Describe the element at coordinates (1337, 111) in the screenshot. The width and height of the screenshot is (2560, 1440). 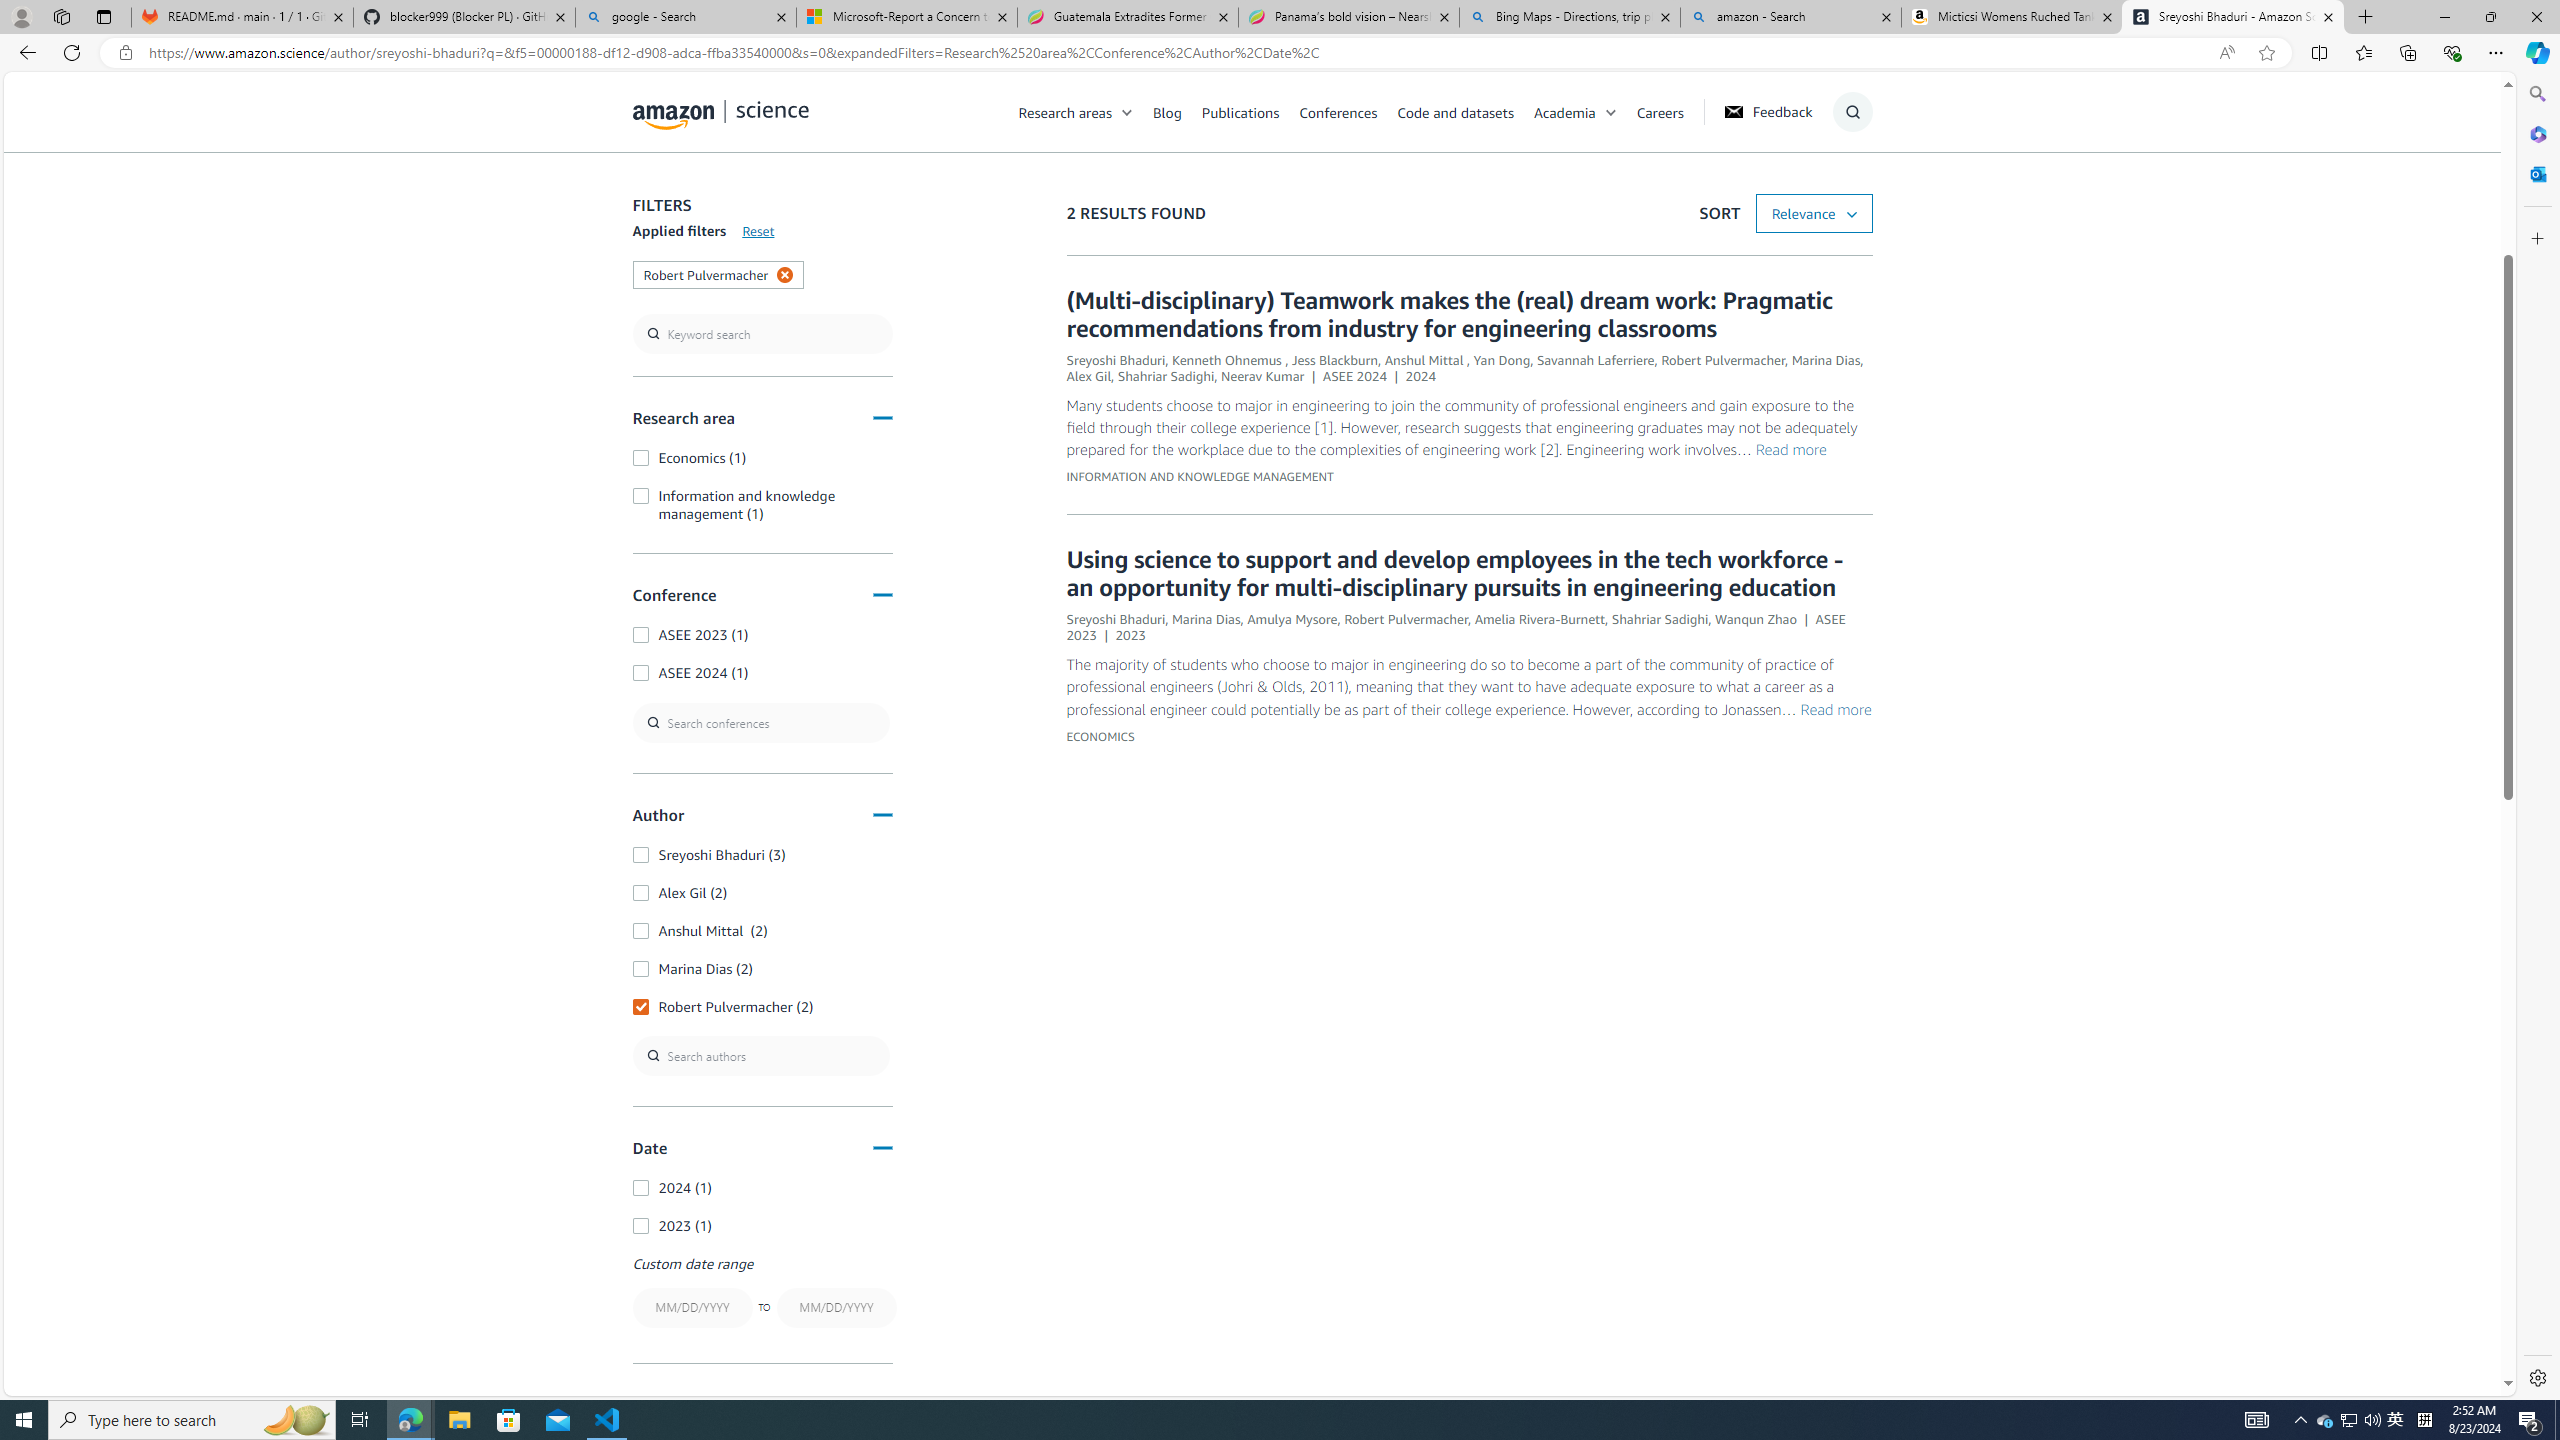
I see `Conferences` at that location.